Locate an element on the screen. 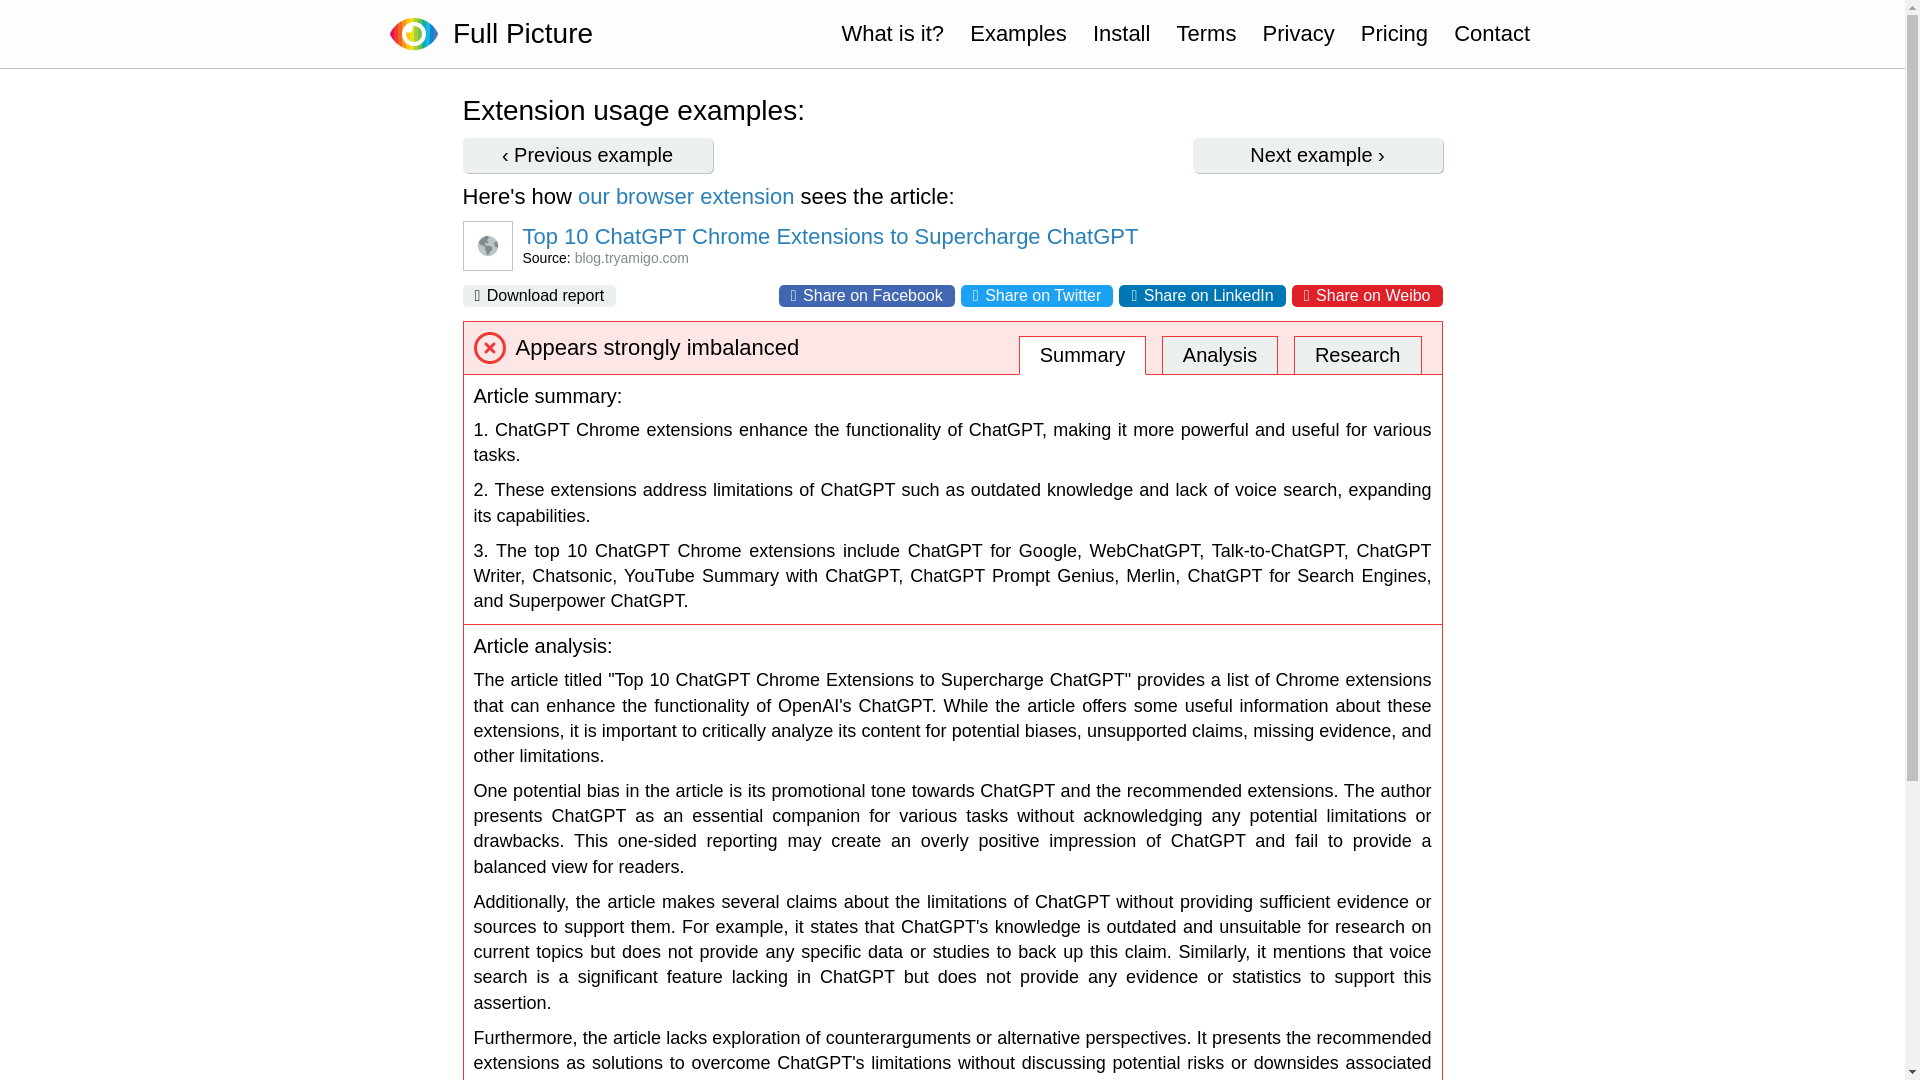 The image size is (1920, 1080). Research is located at coordinates (1358, 354).